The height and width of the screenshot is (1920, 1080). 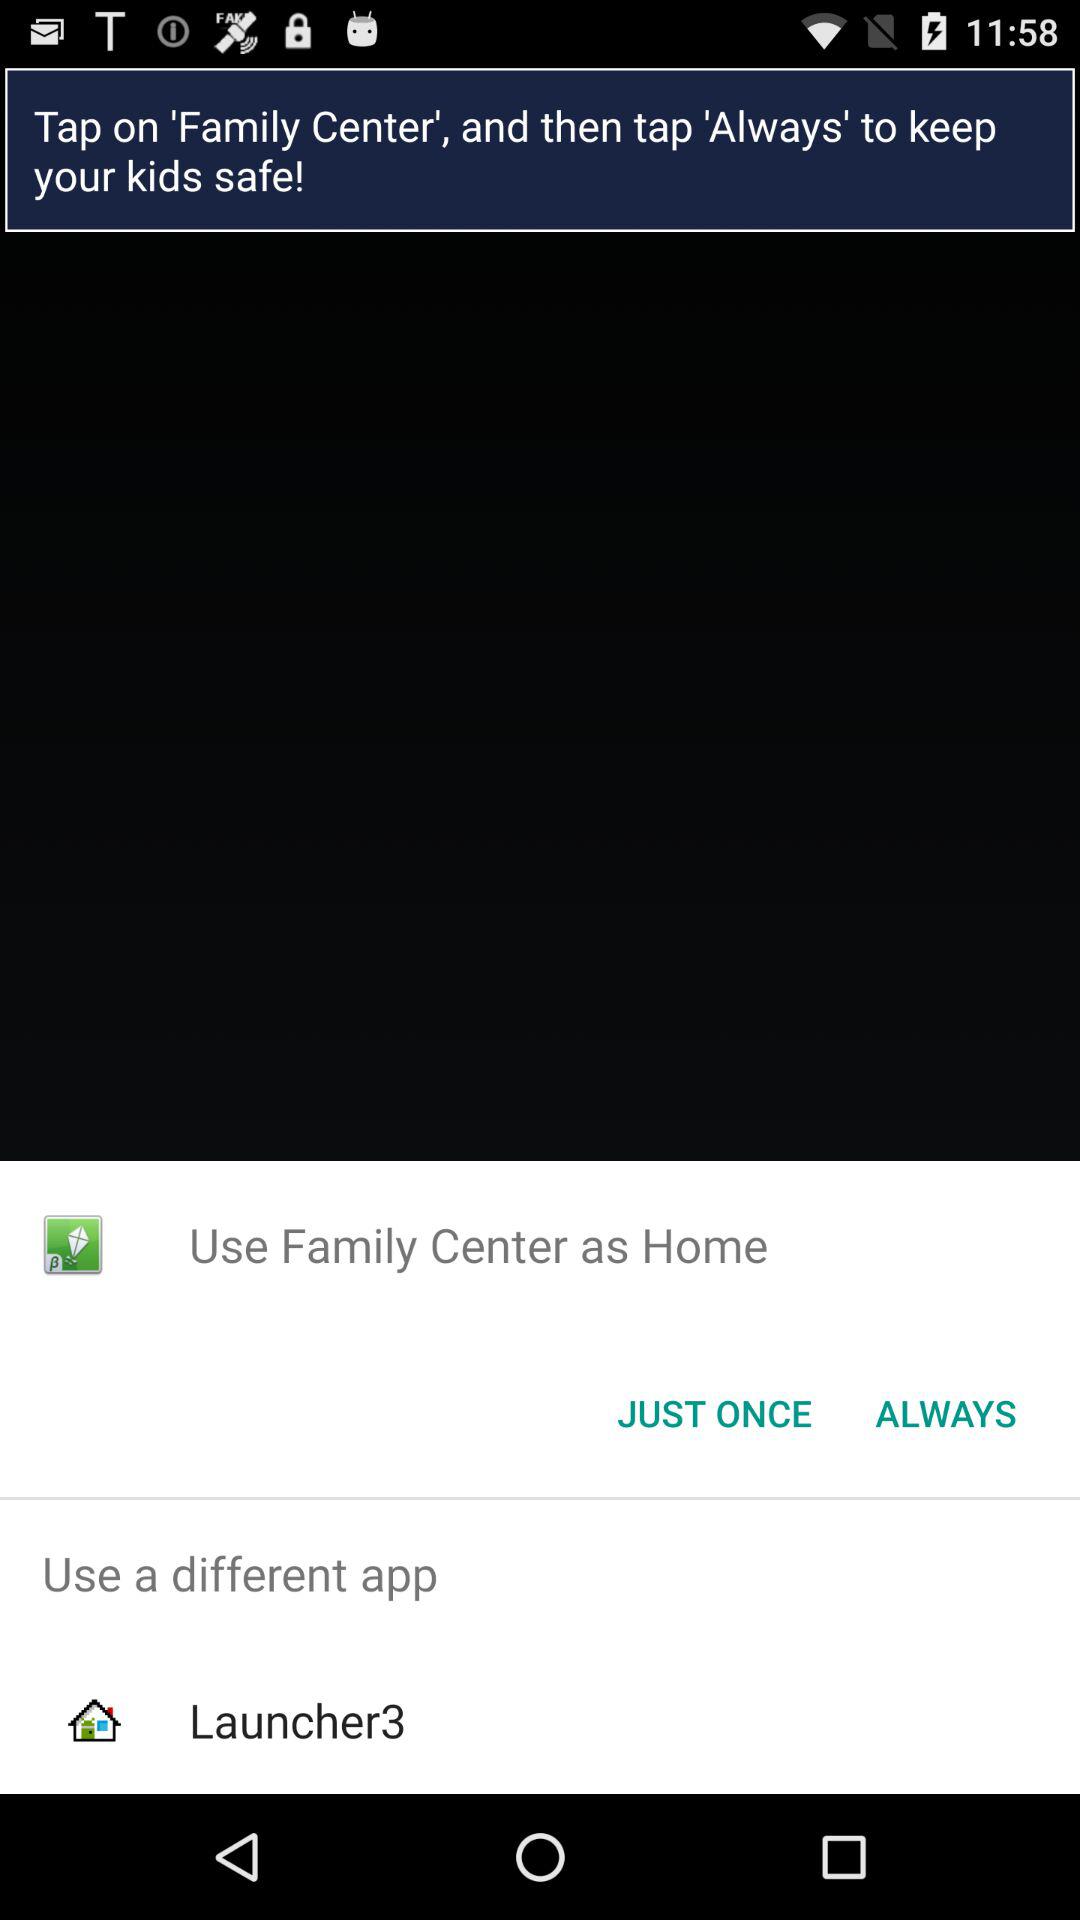 I want to click on choose icon below the use family center item, so click(x=946, y=1413).